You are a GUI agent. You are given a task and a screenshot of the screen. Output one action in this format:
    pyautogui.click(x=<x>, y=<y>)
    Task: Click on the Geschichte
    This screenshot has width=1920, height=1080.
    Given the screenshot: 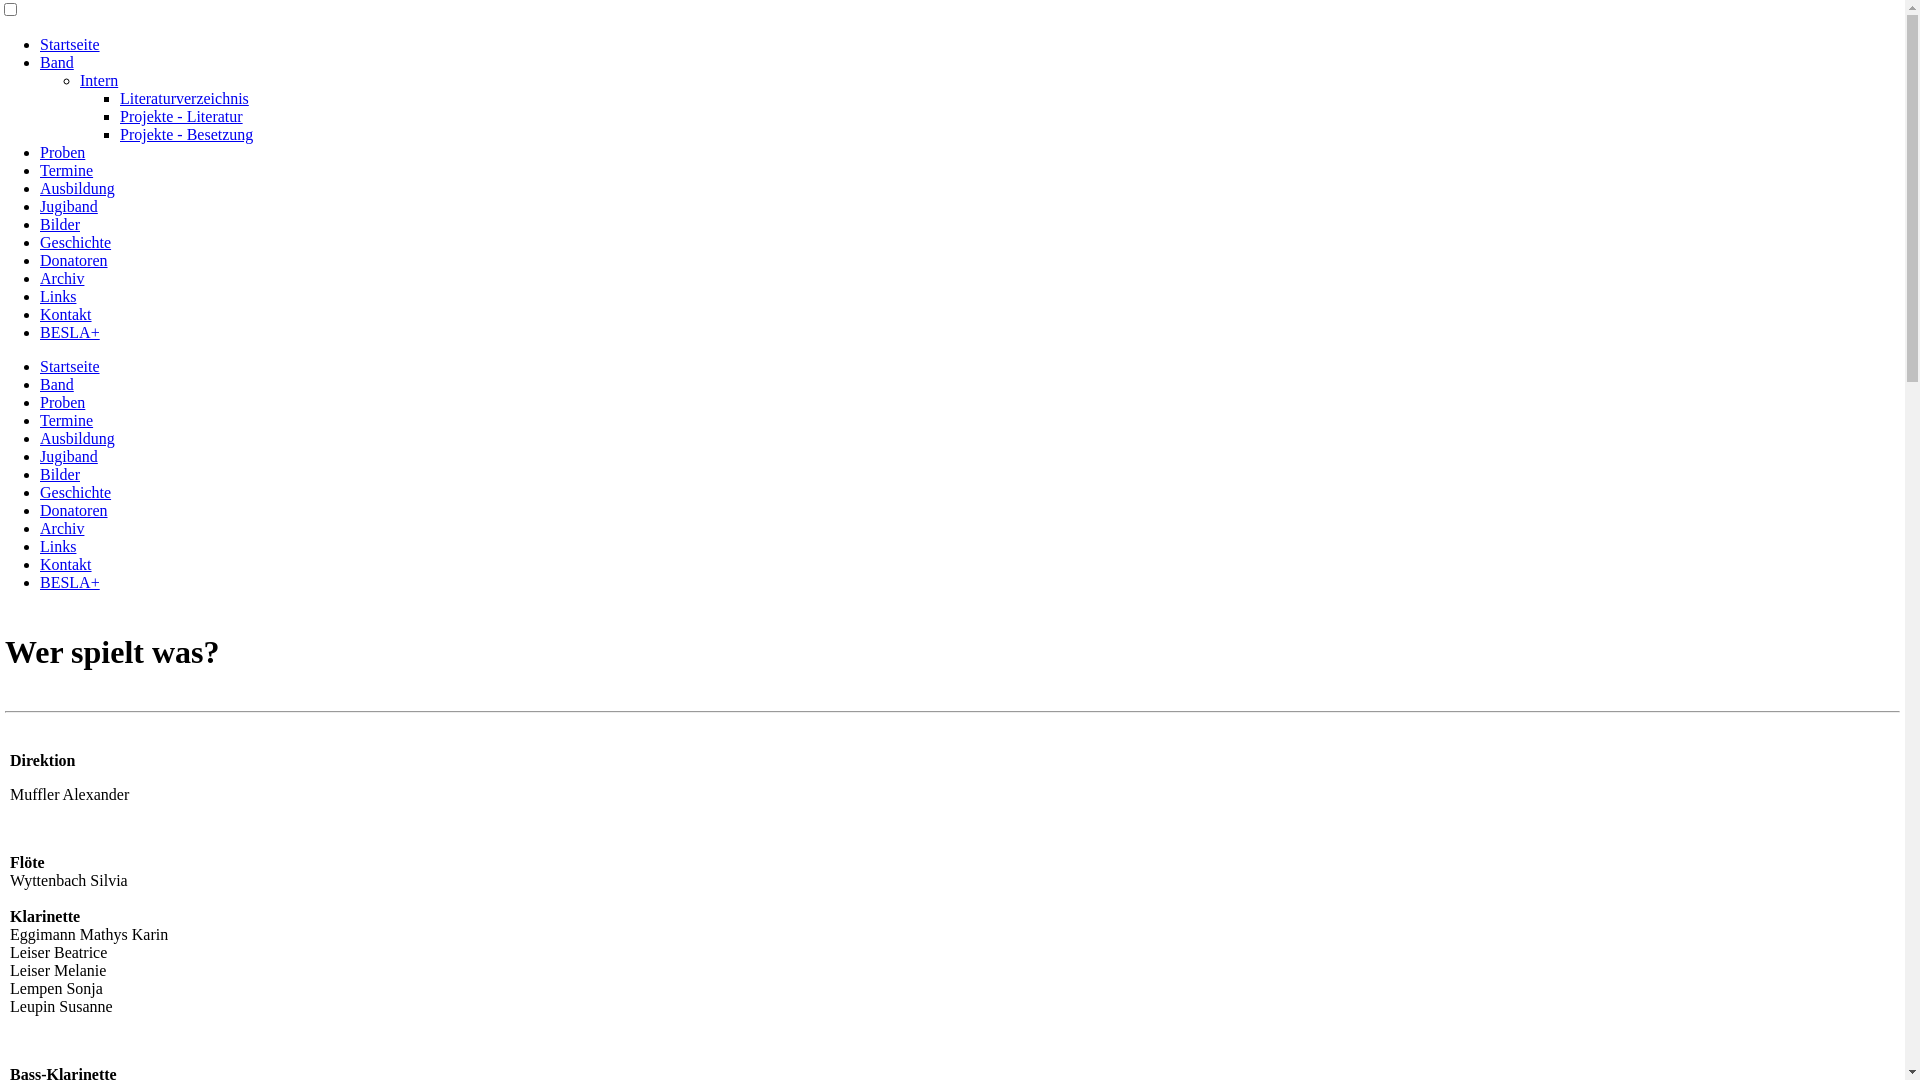 What is the action you would take?
    pyautogui.click(x=76, y=242)
    